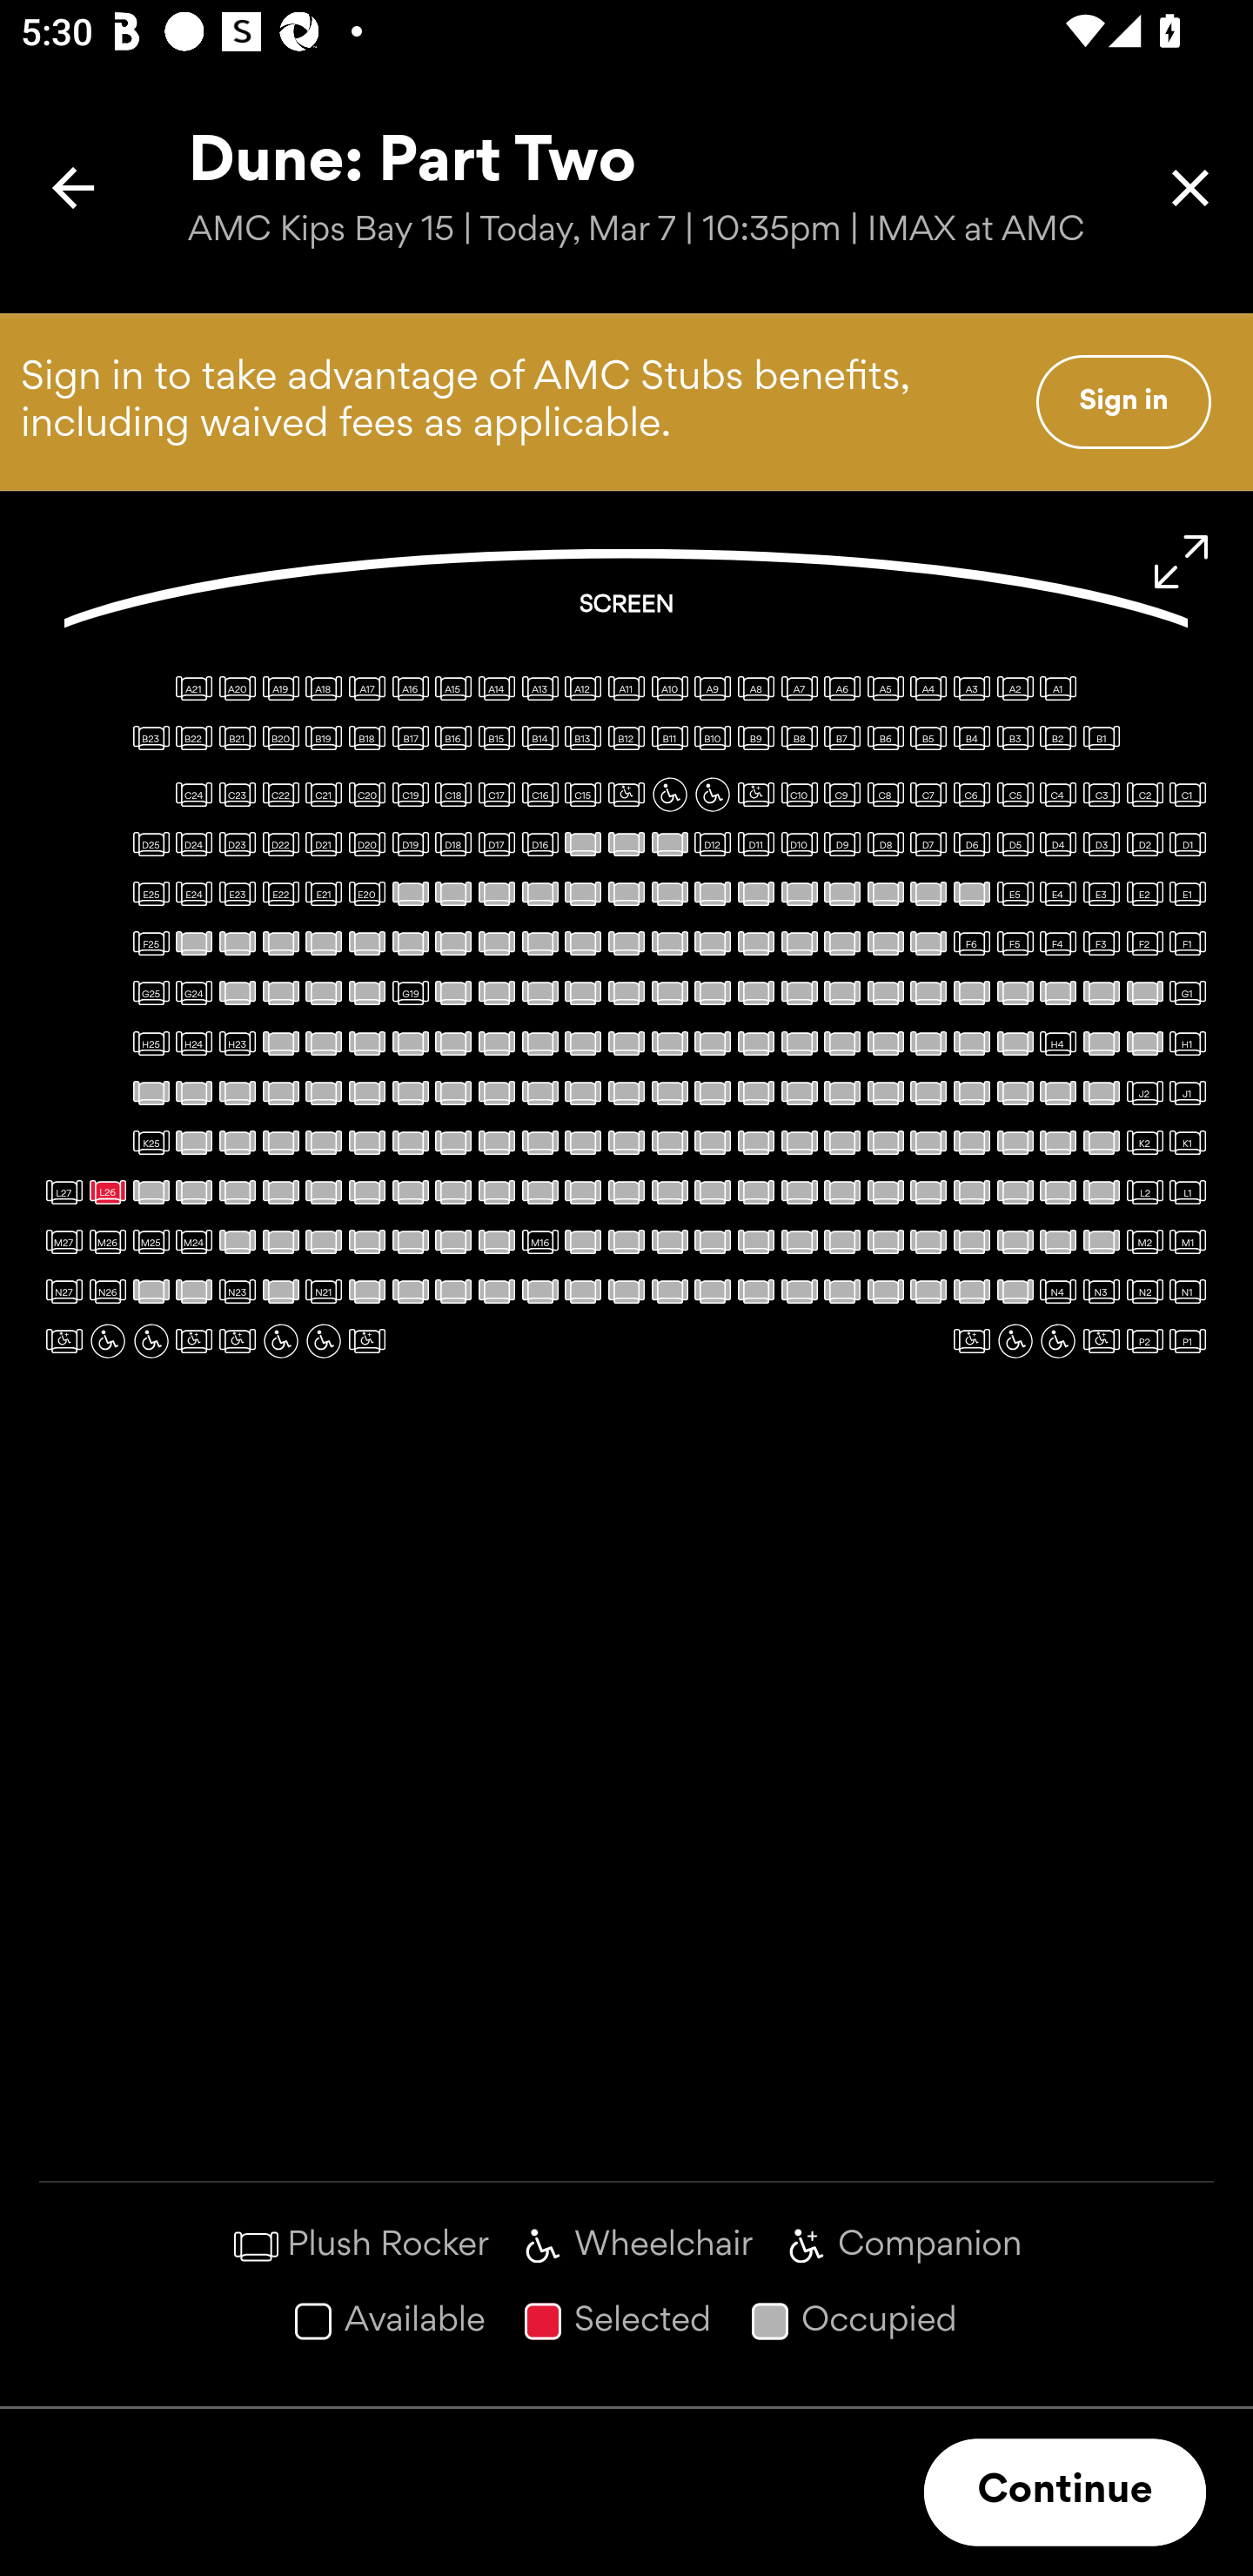 Image resolution: width=1253 pixels, height=2576 pixels. What do you see at coordinates (971, 795) in the screenshot?
I see `C6, Regular seat, available` at bounding box center [971, 795].